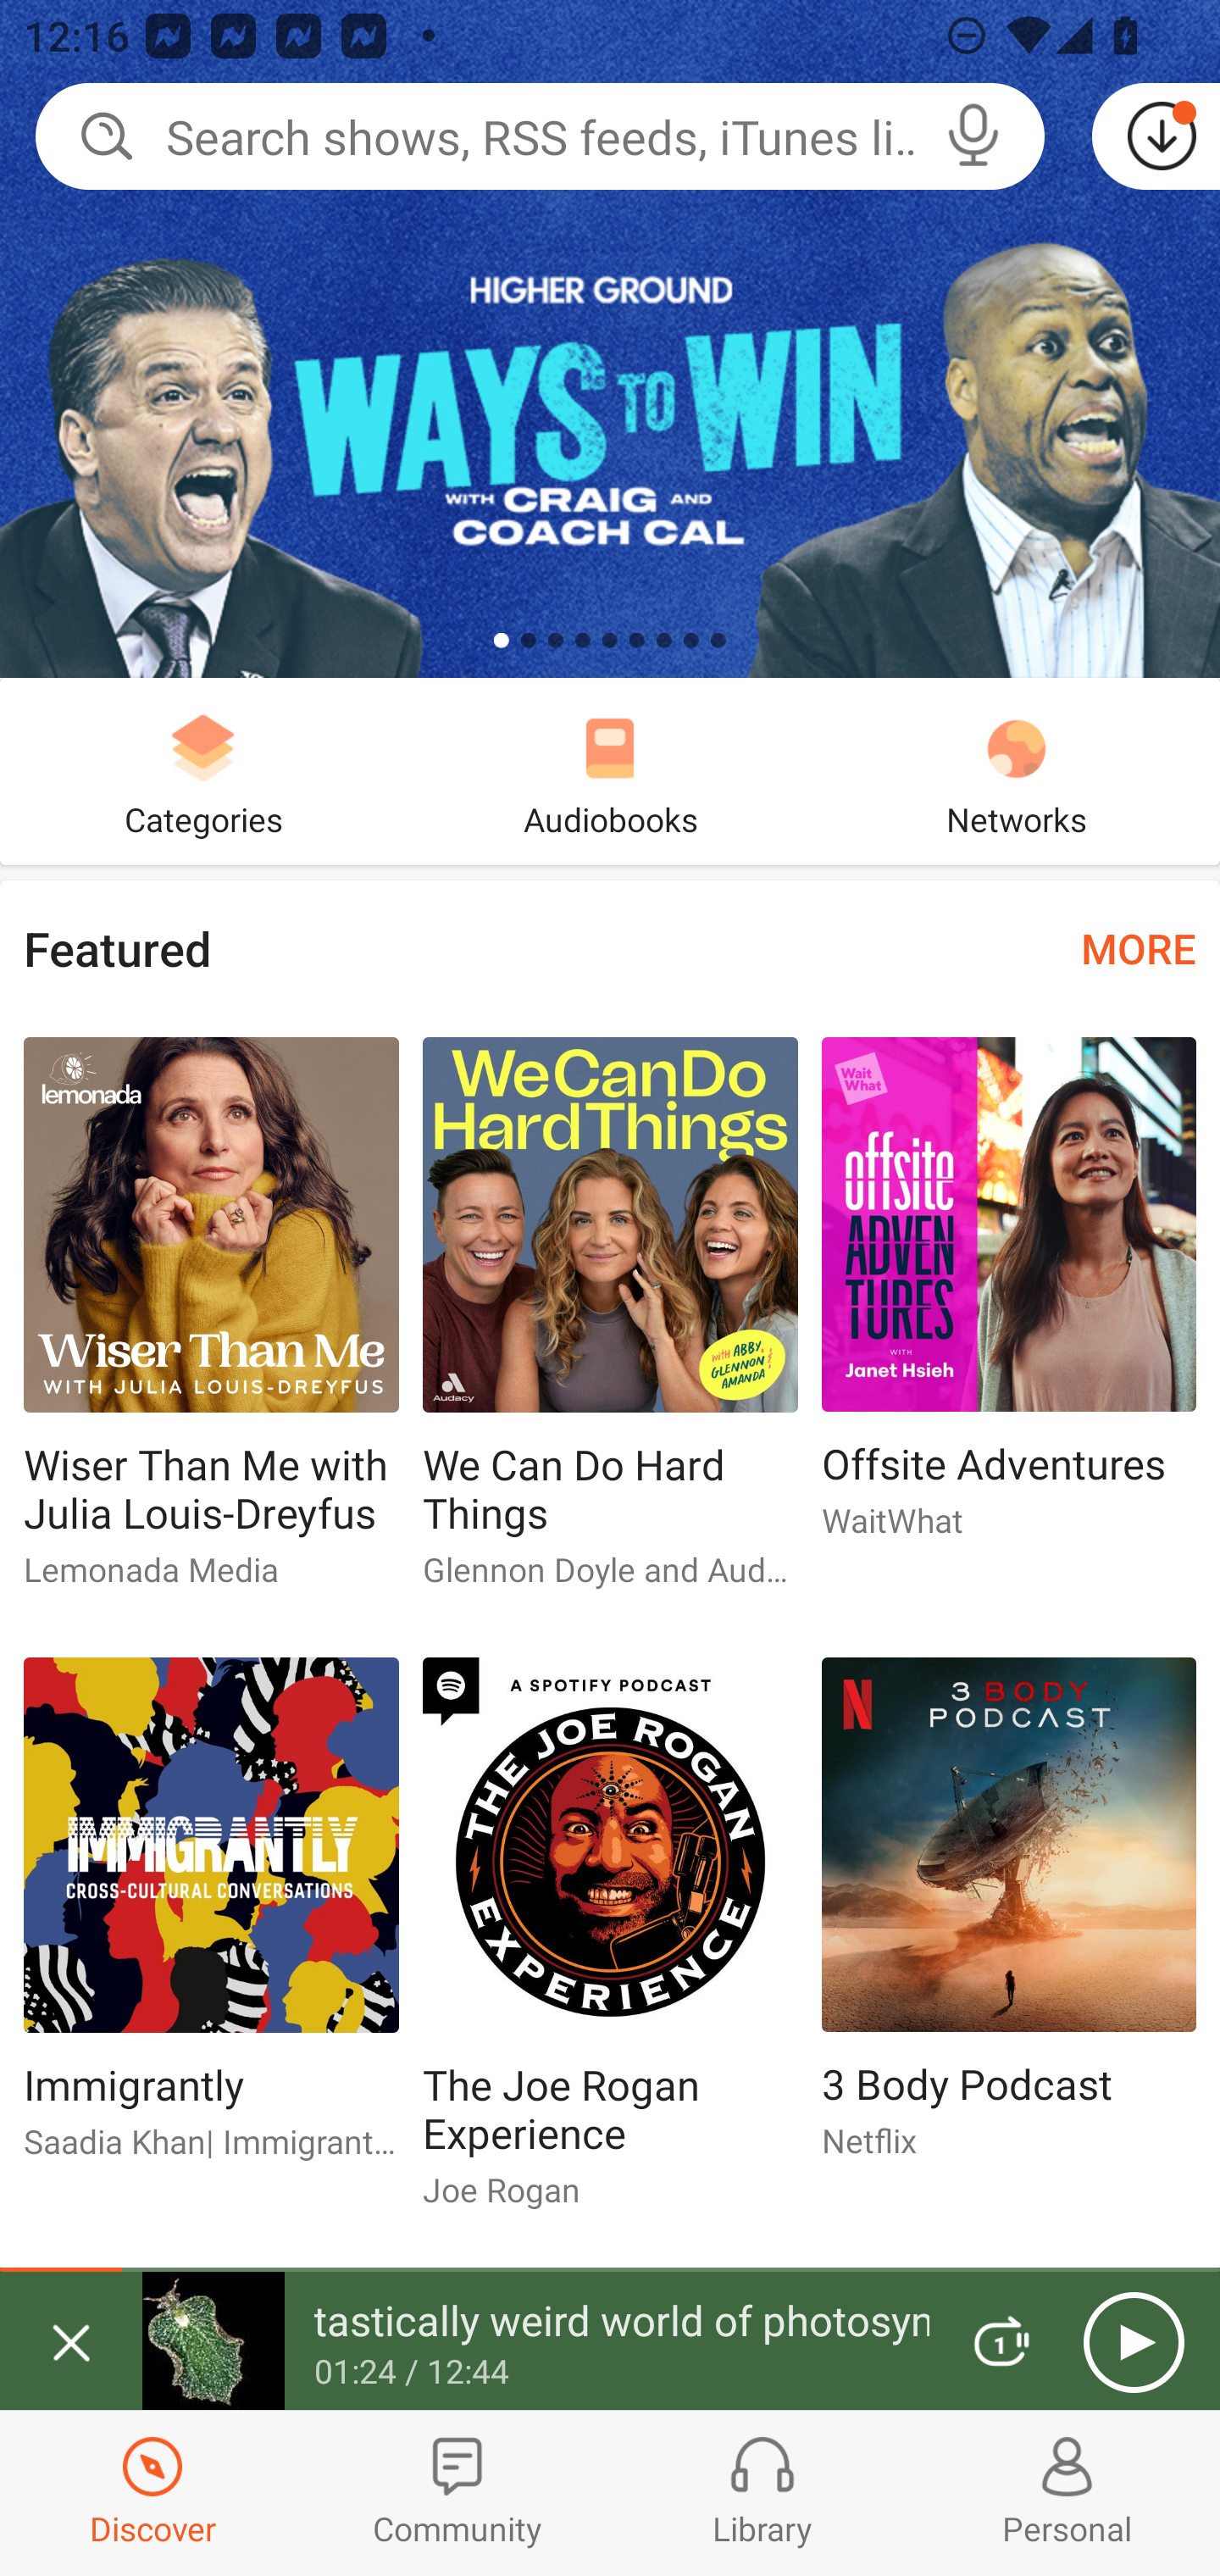 This screenshot has height=2576, width=1220. What do you see at coordinates (457, 2493) in the screenshot?
I see `Community` at bounding box center [457, 2493].